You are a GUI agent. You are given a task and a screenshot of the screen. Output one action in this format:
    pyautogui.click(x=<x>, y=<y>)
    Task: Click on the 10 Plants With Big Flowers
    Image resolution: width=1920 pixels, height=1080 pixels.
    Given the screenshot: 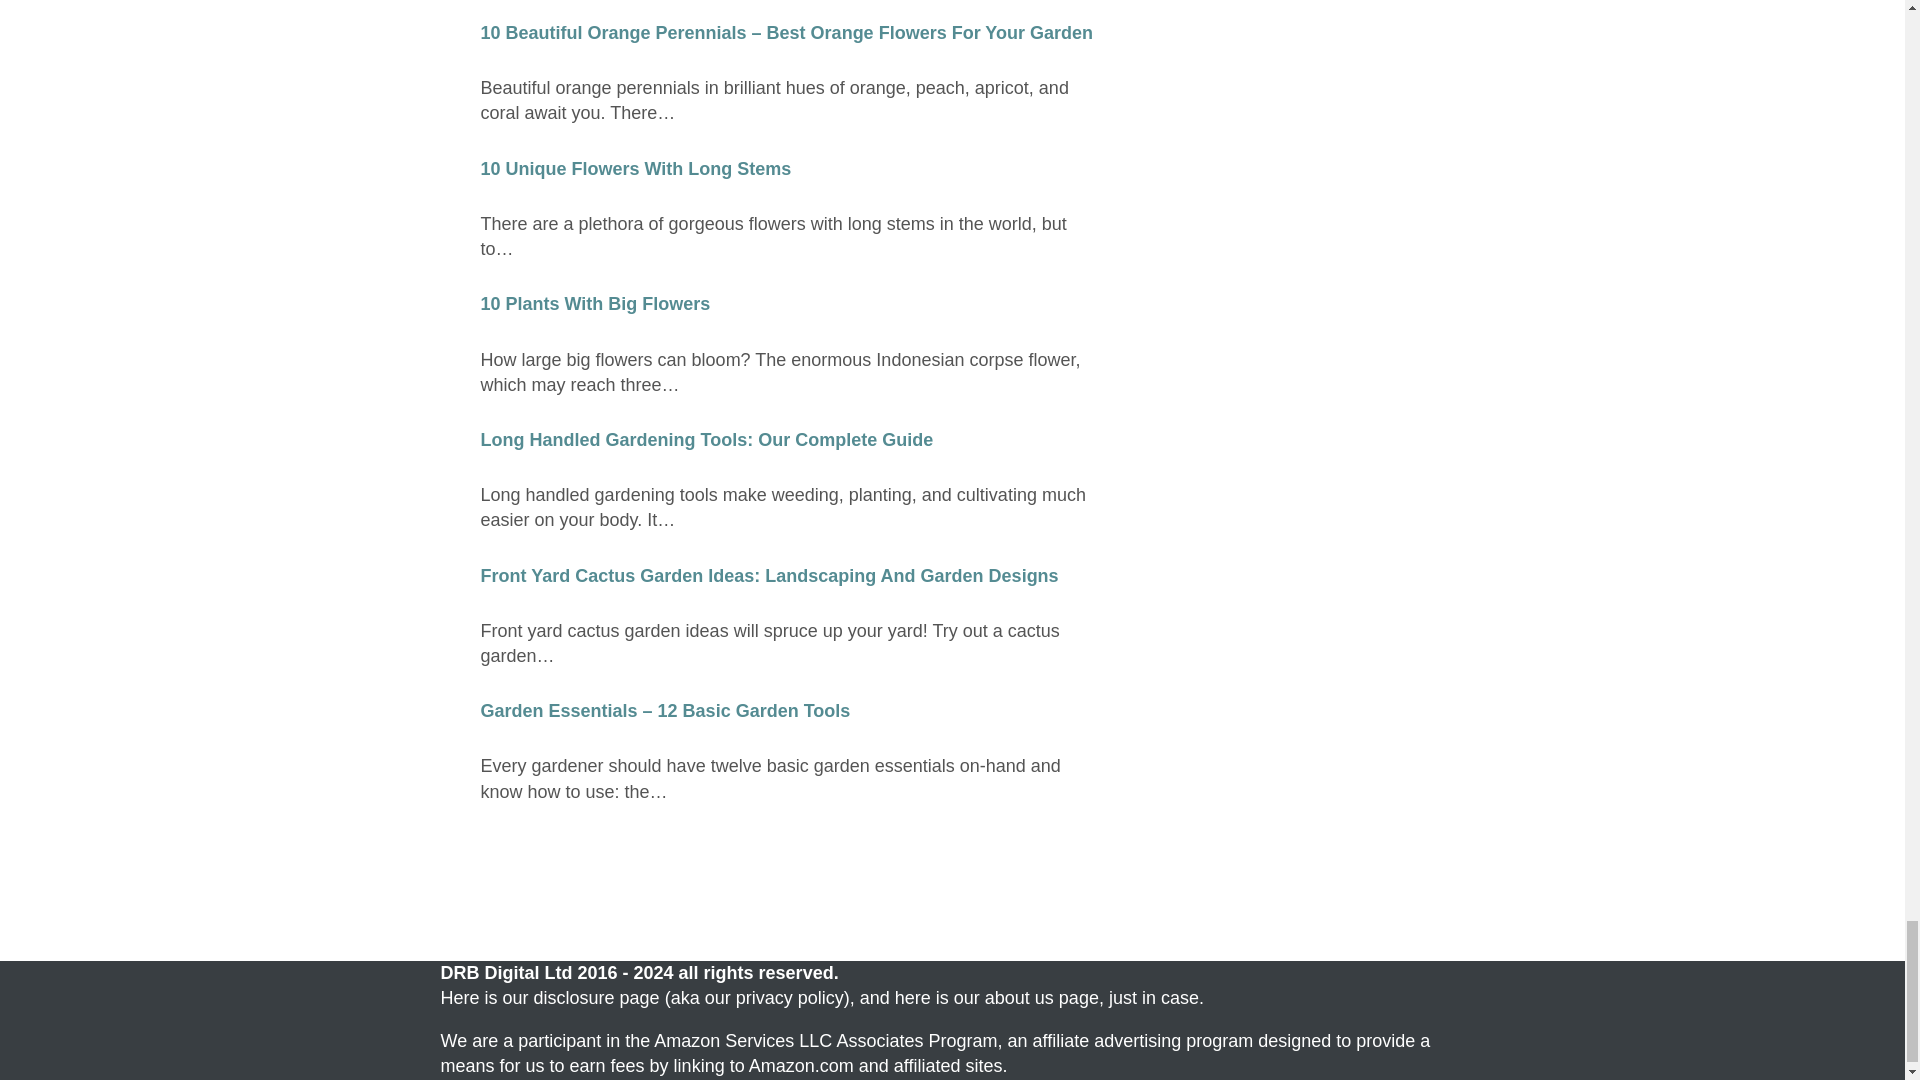 What is the action you would take?
    pyautogui.click(x=595, y=304)
    